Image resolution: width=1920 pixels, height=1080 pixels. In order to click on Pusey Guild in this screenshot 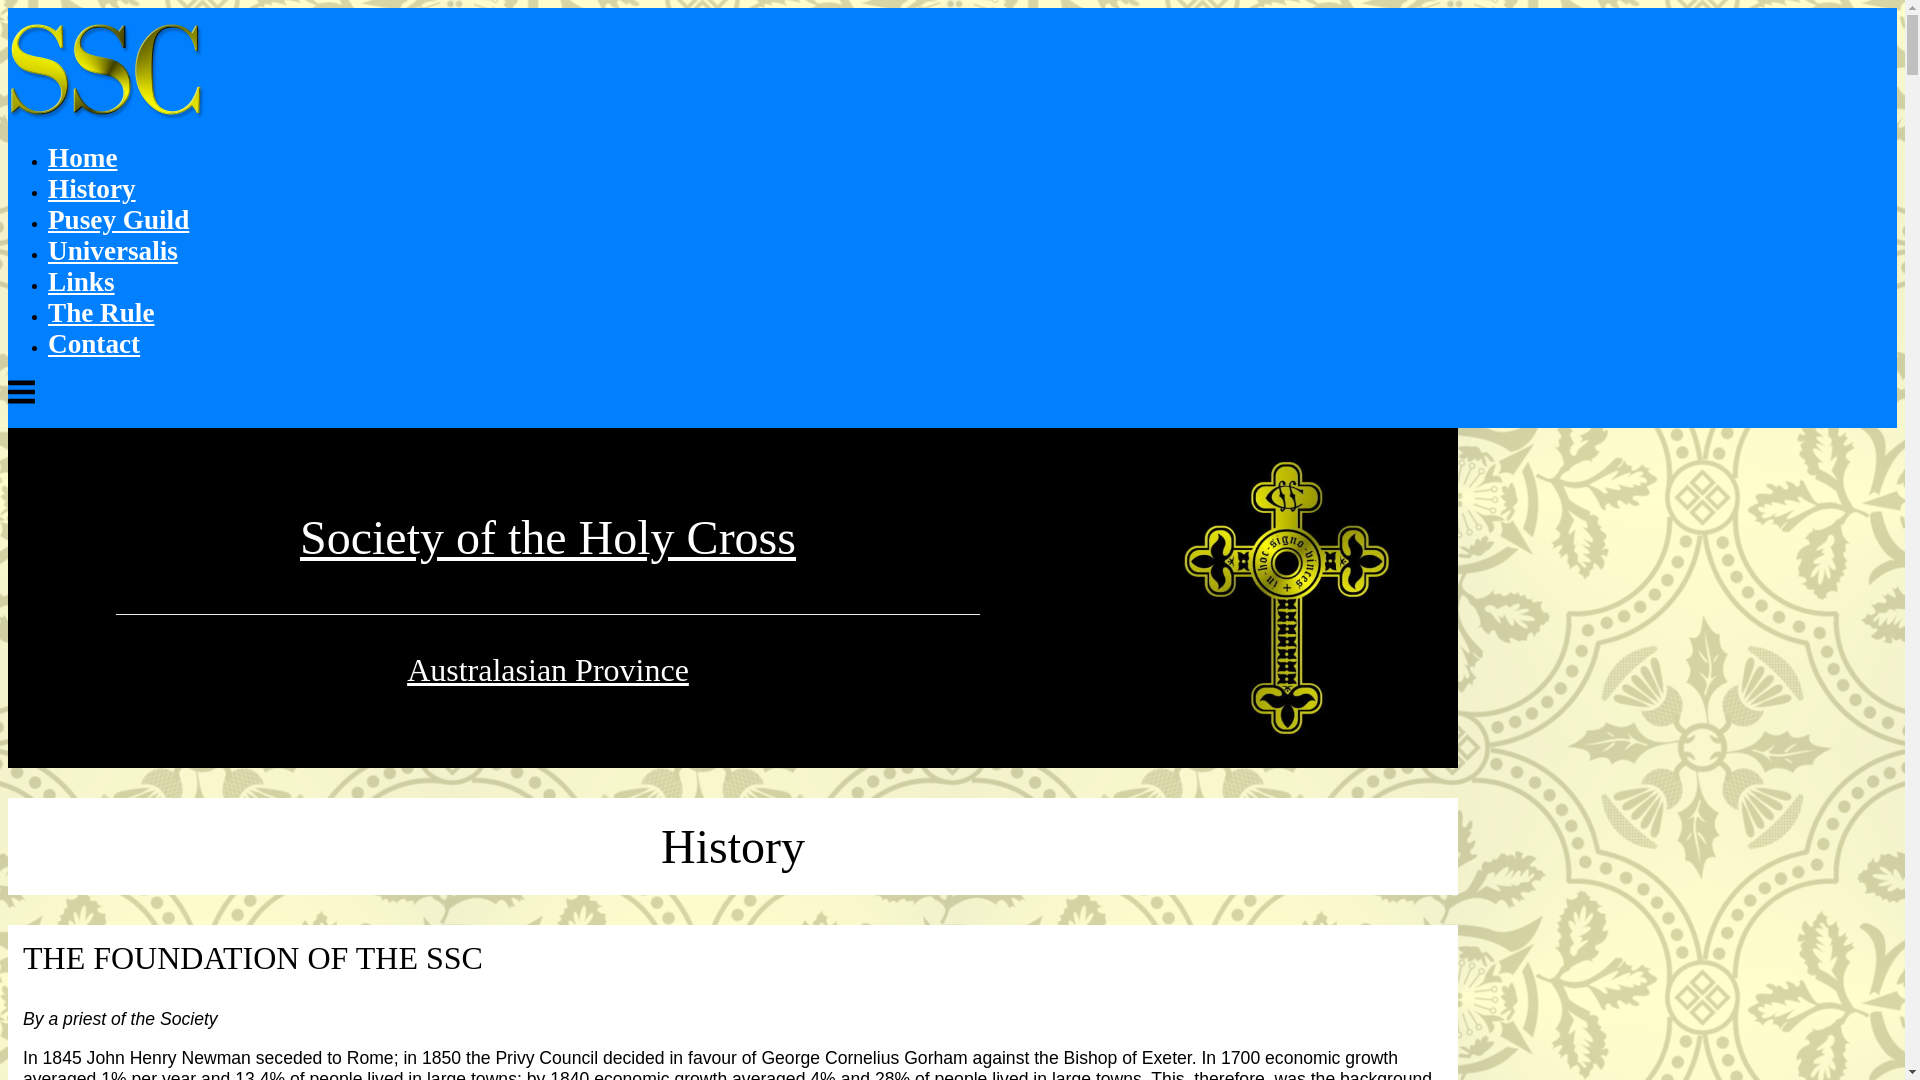, I will do `click(118, 220)`.